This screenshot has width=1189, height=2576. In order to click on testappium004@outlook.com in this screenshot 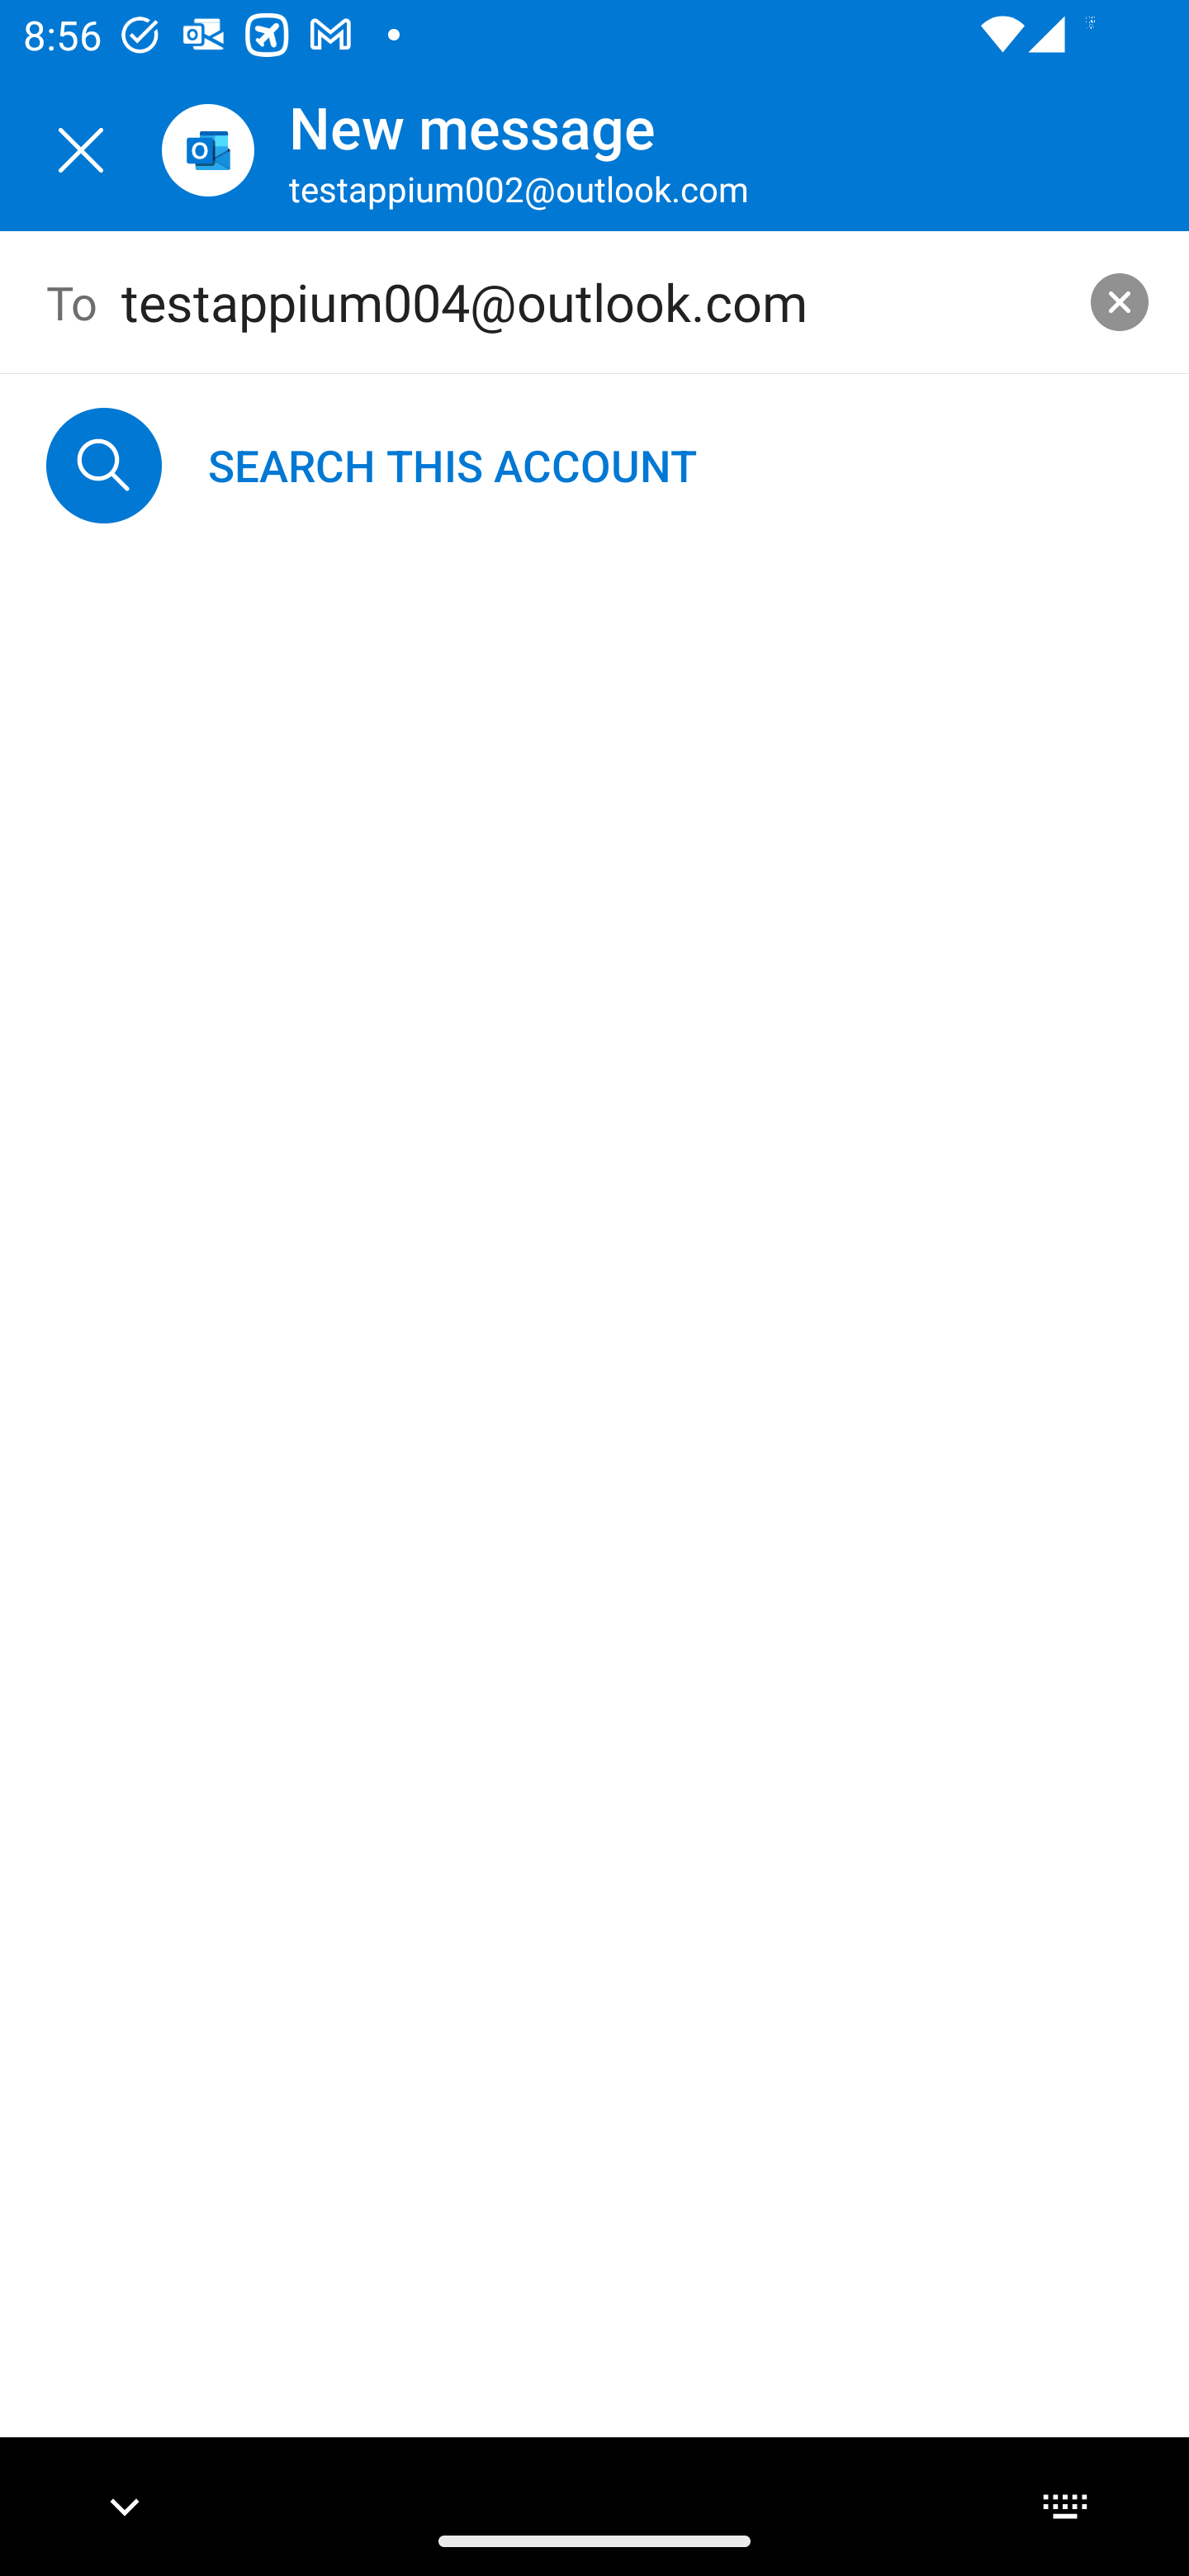, I will do `click(595, 302)`.